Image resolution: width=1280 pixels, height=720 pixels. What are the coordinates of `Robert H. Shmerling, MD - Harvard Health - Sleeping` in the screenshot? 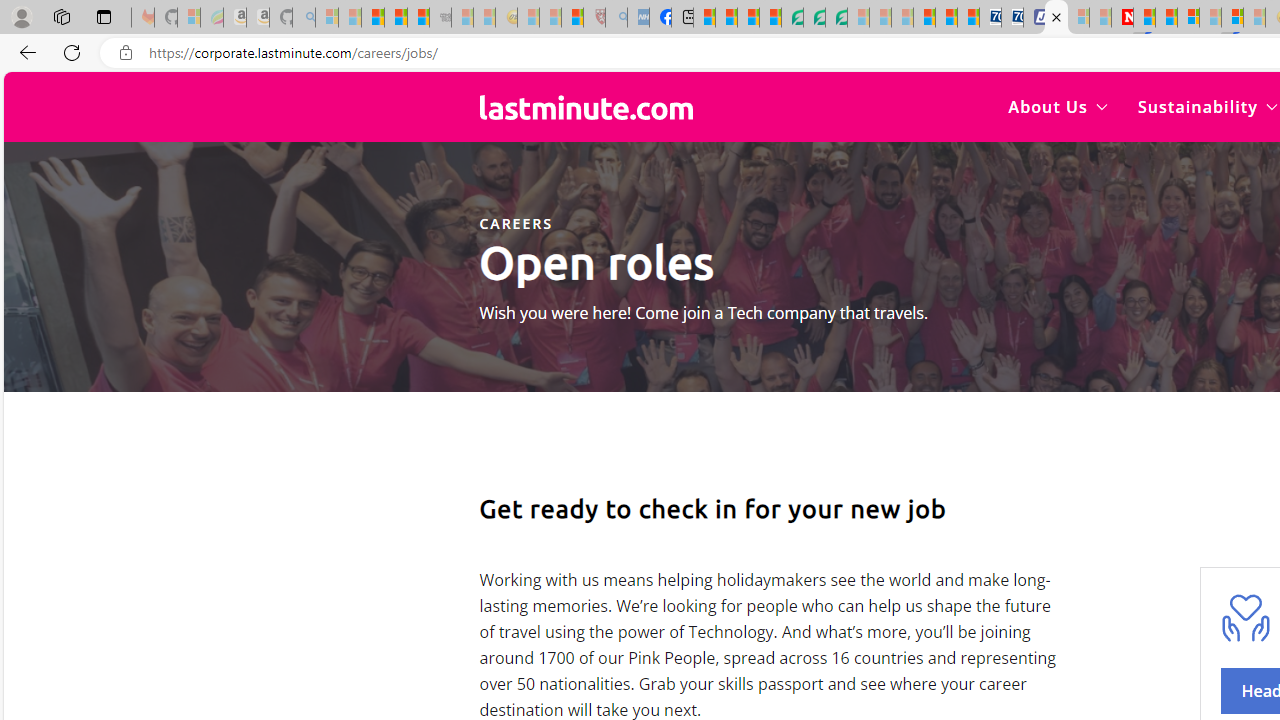 It's located at (594, 18).